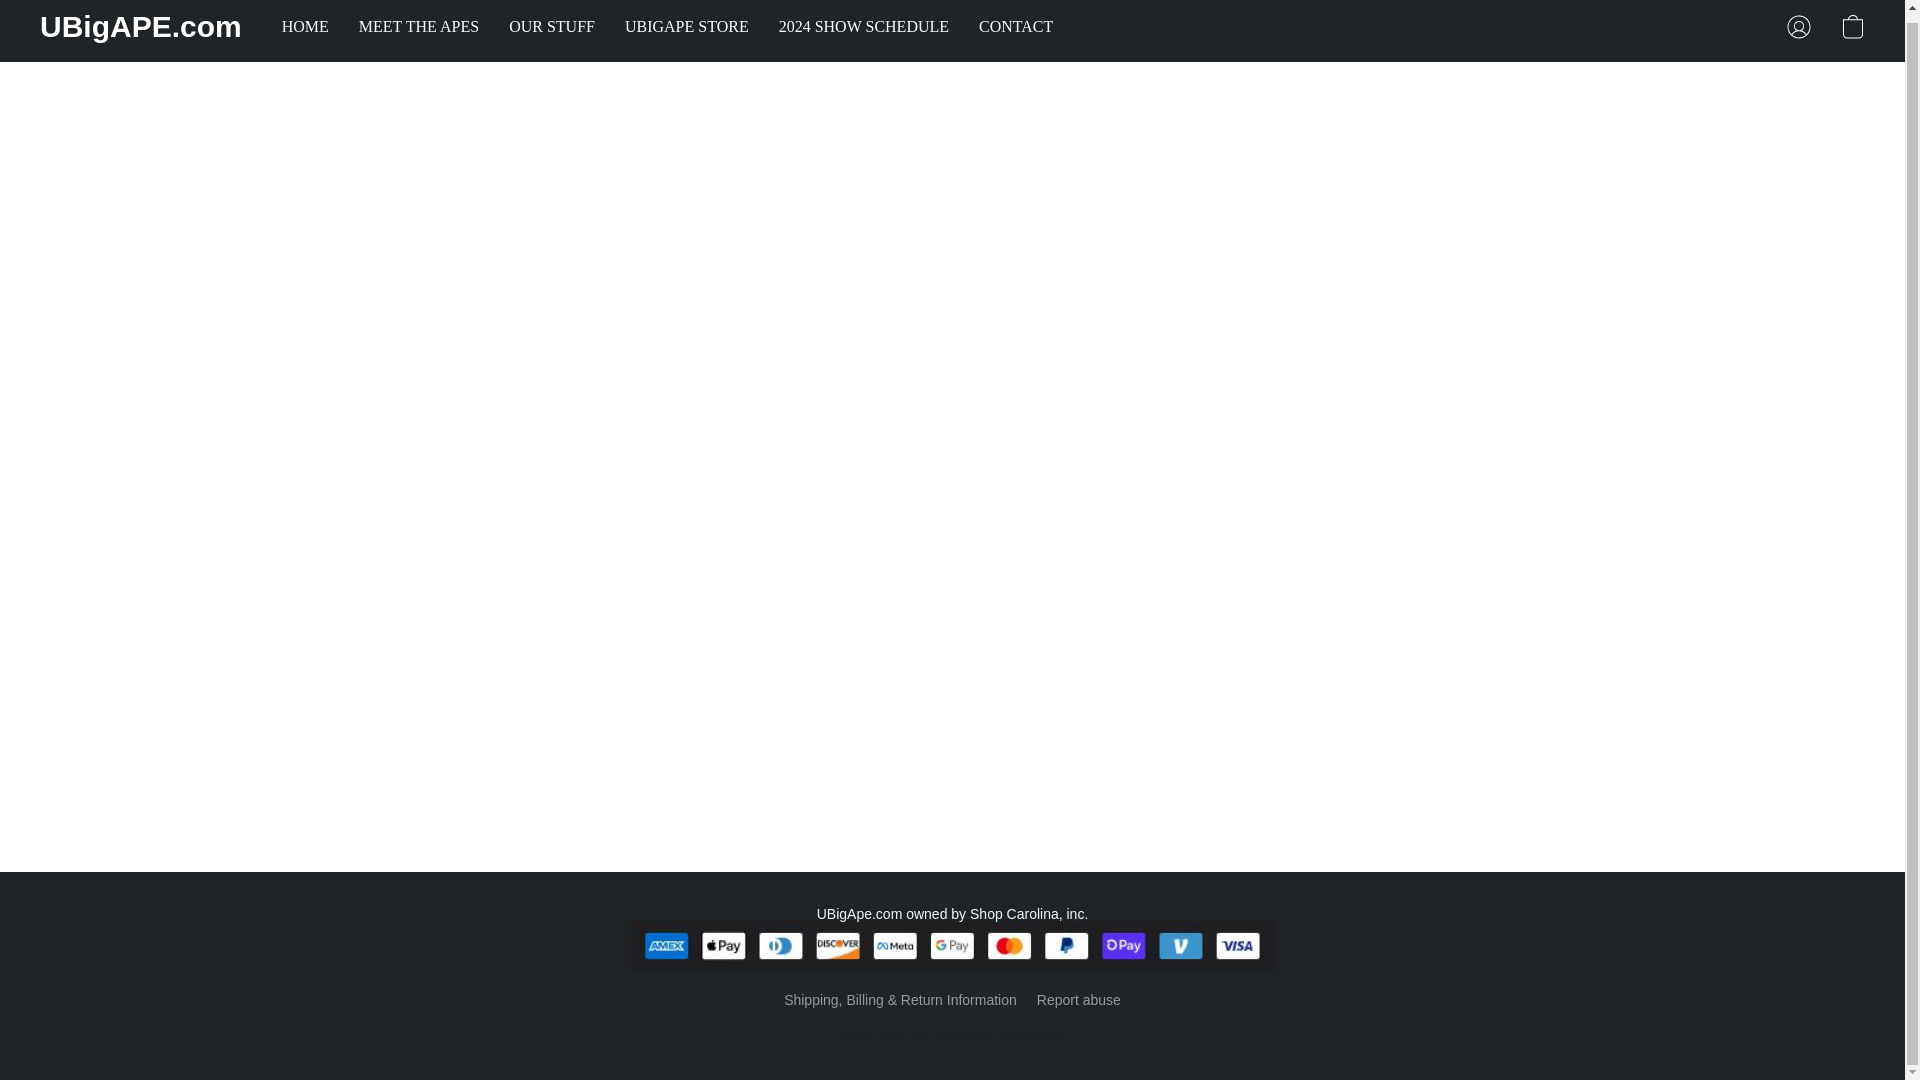 The height and width of the screenshot is (1080, 1920). Describe the element at coordinates (552, 26) in the screenshot. I see `2024 SHOW SCHEDULE` at that location.